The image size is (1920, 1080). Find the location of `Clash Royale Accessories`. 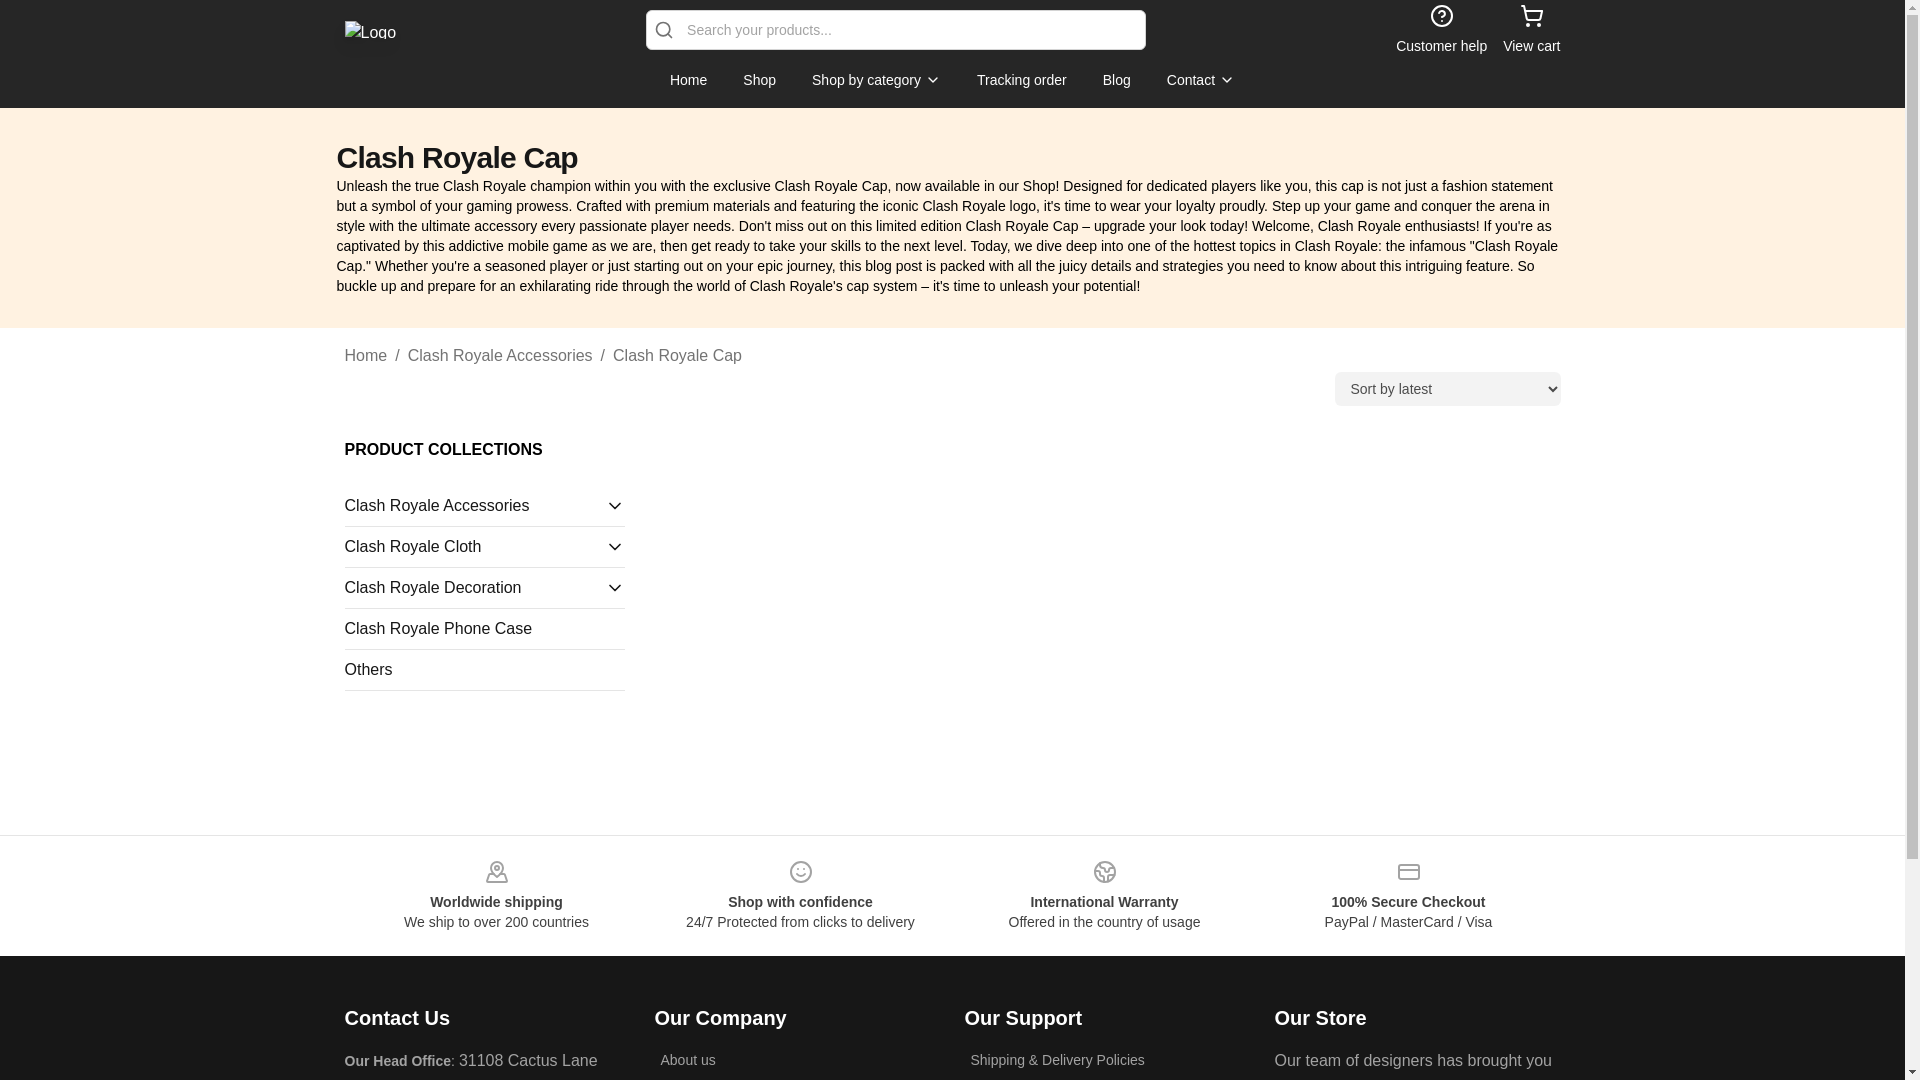

Clash Royale Accessories is located at coordinates (474, 506).